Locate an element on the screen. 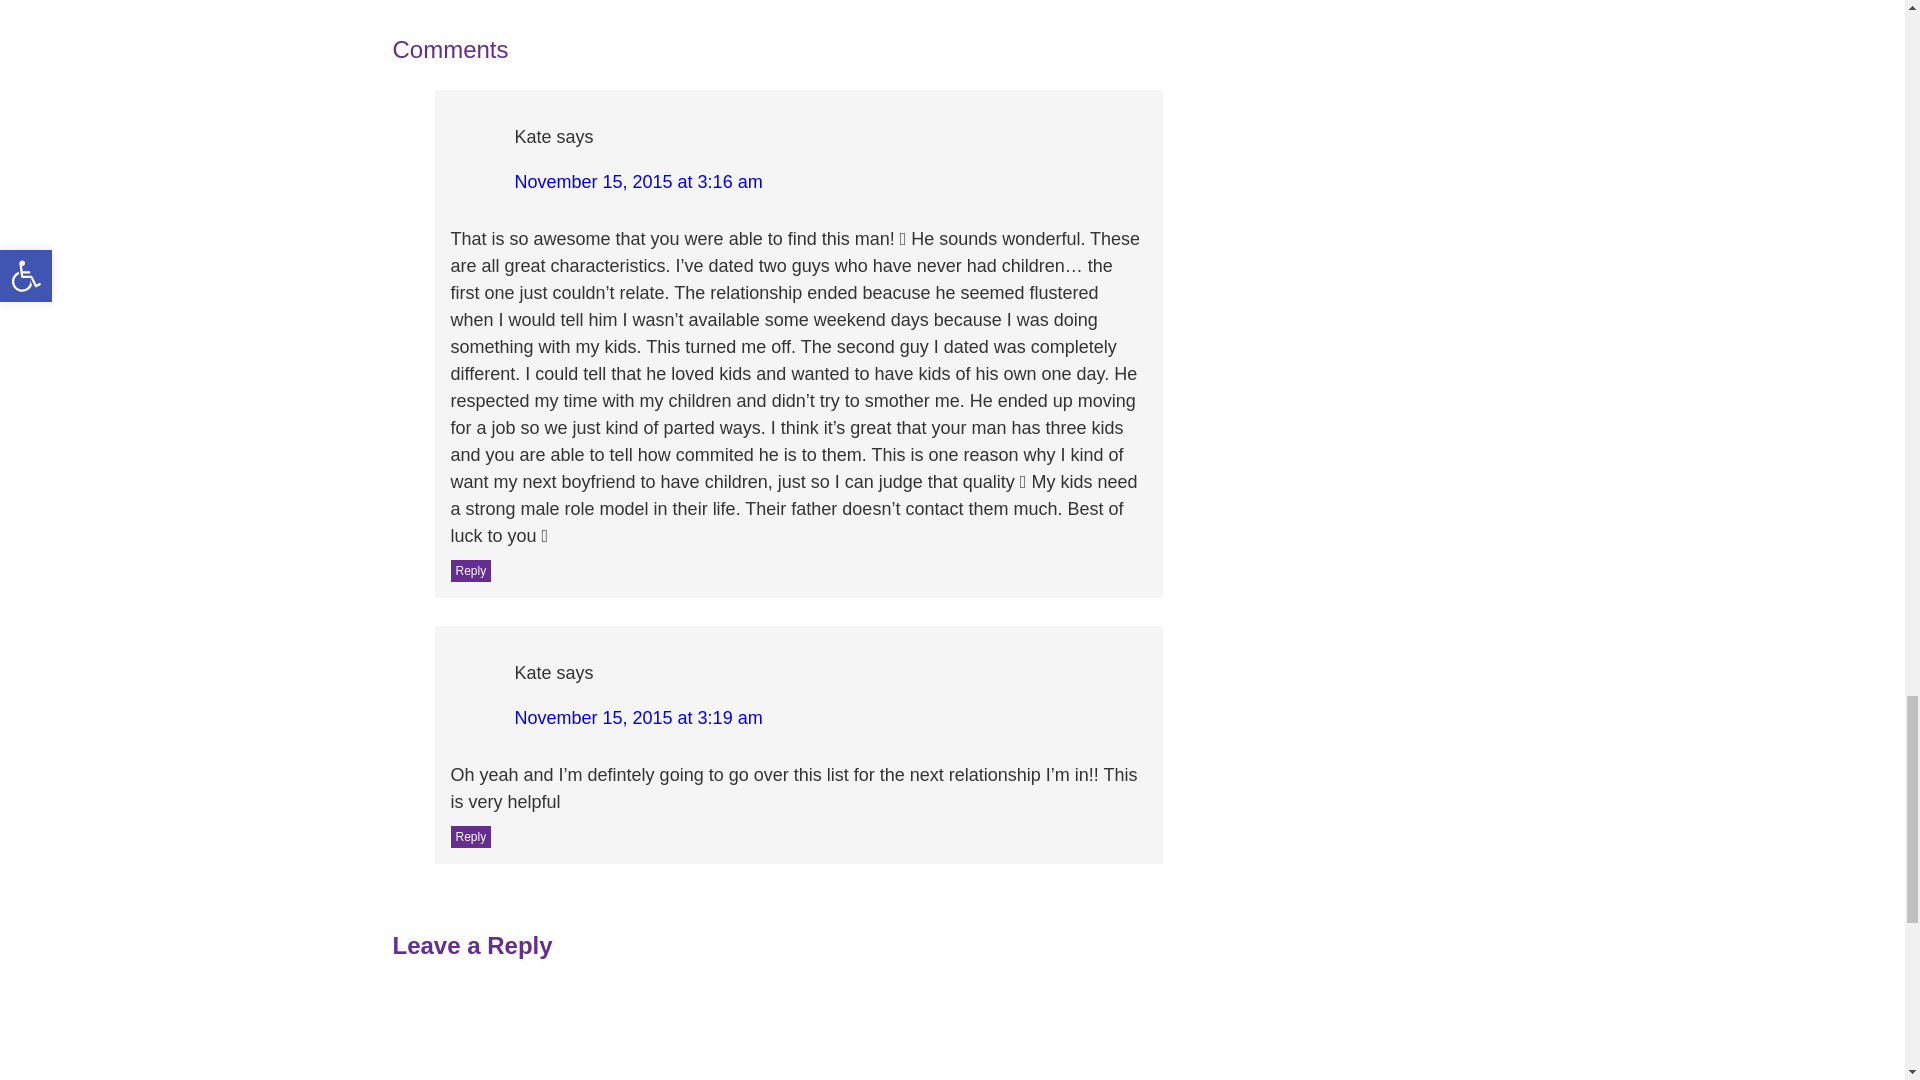 This screenshot has height=1080, width=1920. Comment Form is located at coordinates (777, 1028).